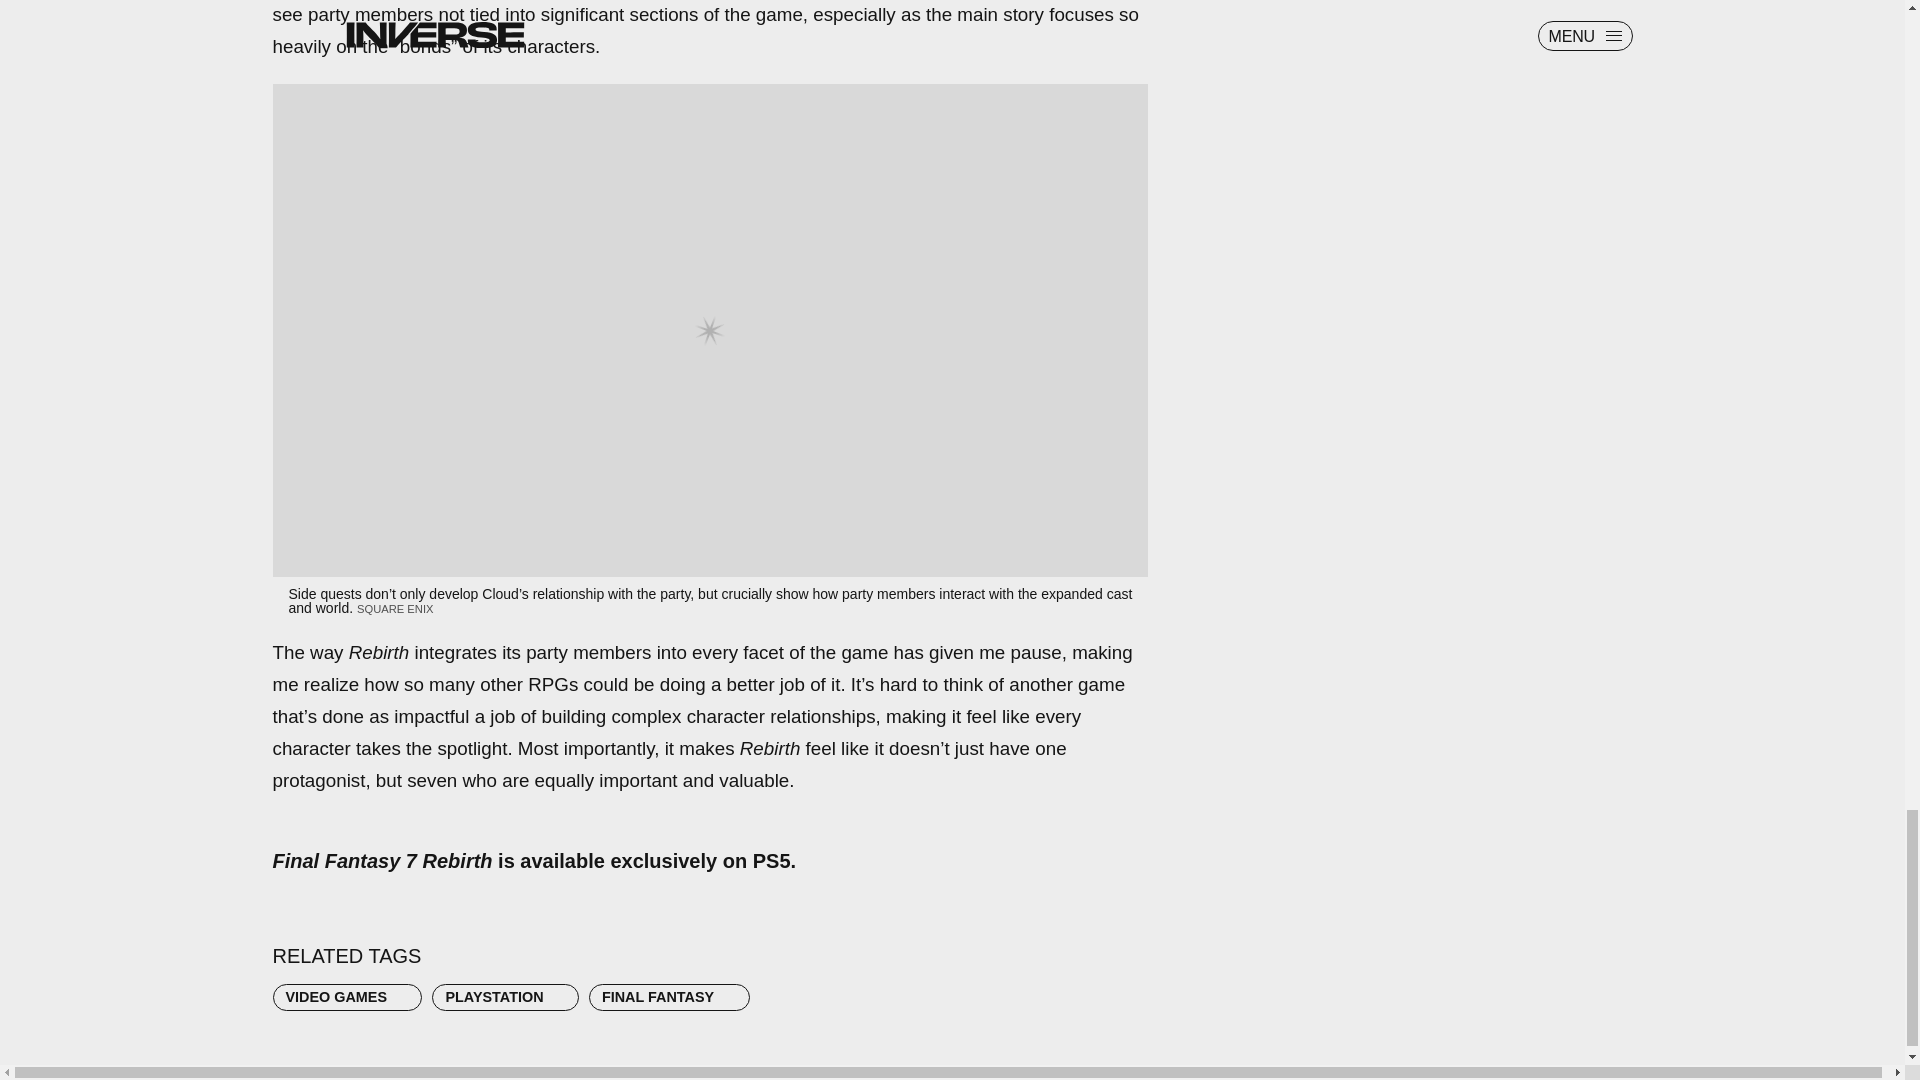 The height and width of the screenshot is (1080, 1920). I want to click on VIDEO GAMES, so click(347, 997).